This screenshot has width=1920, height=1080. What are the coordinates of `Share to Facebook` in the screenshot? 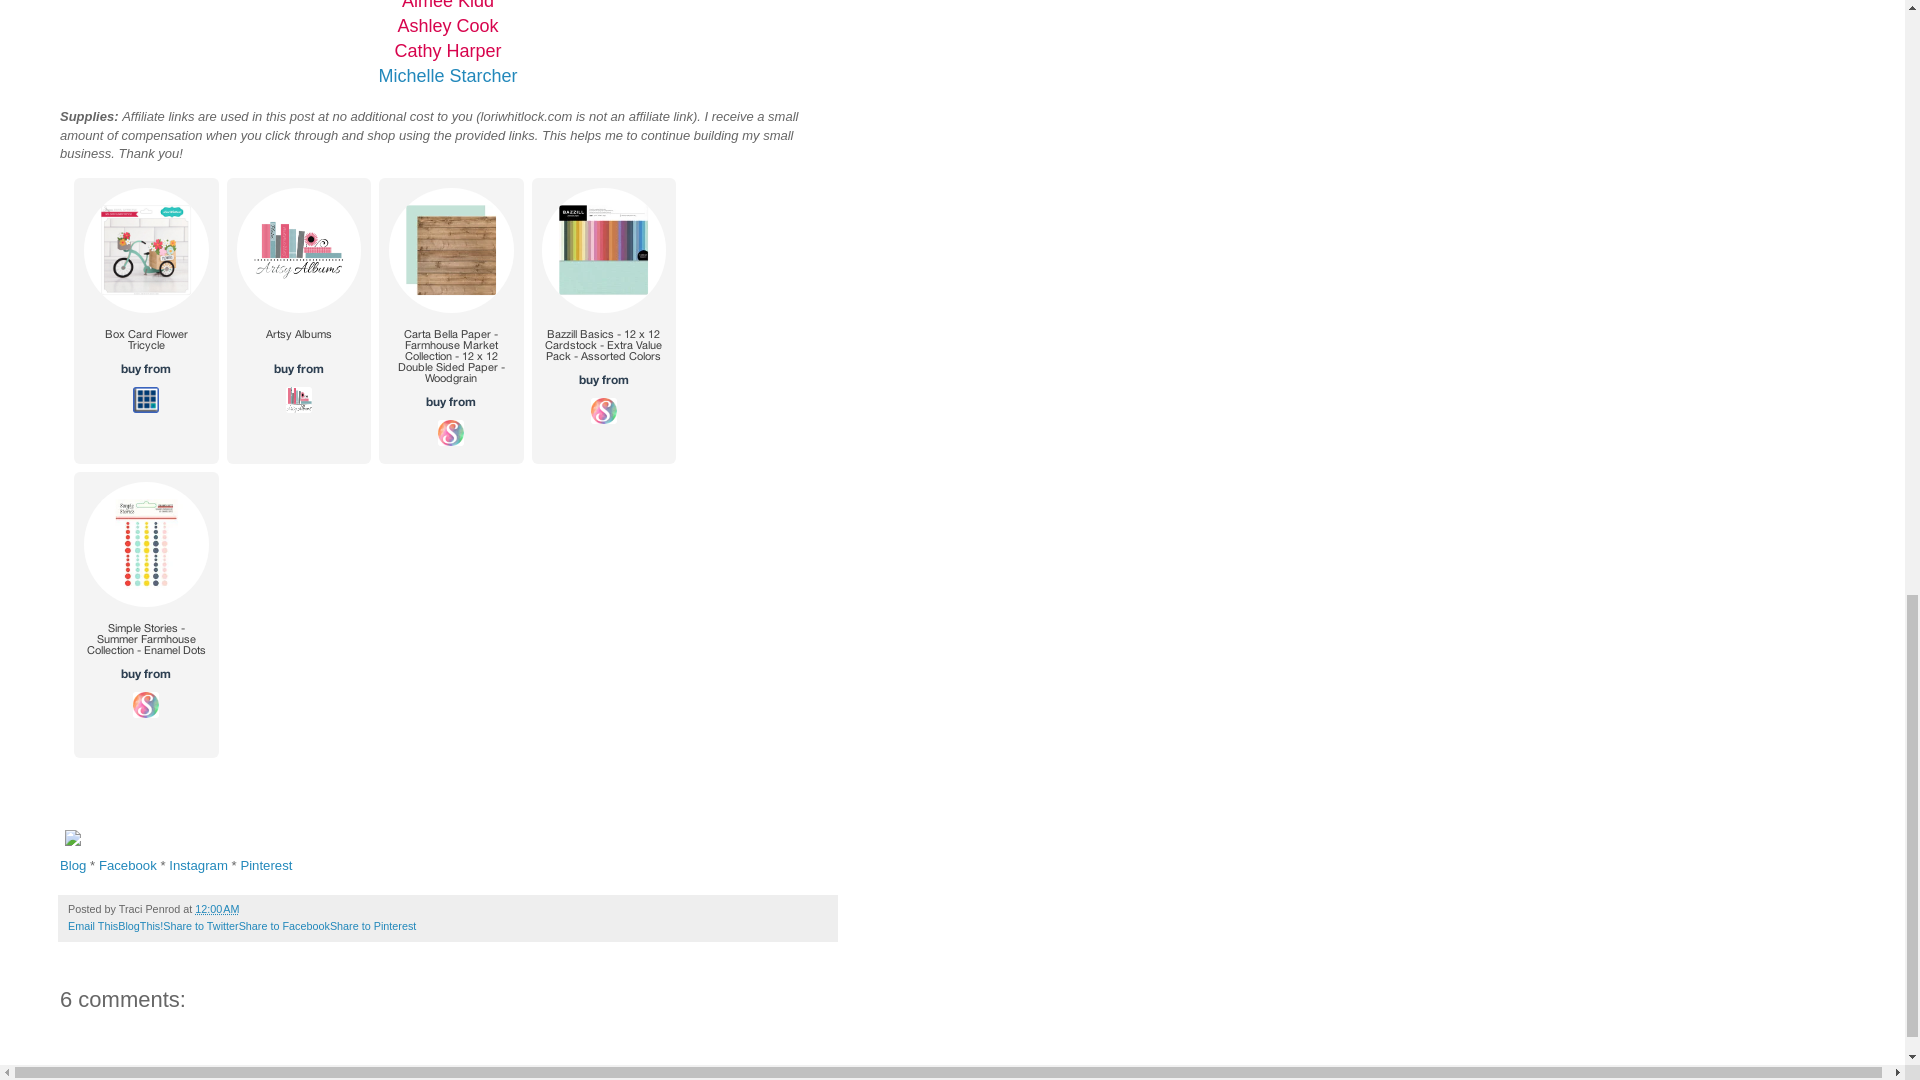 It's located at (284, 926).